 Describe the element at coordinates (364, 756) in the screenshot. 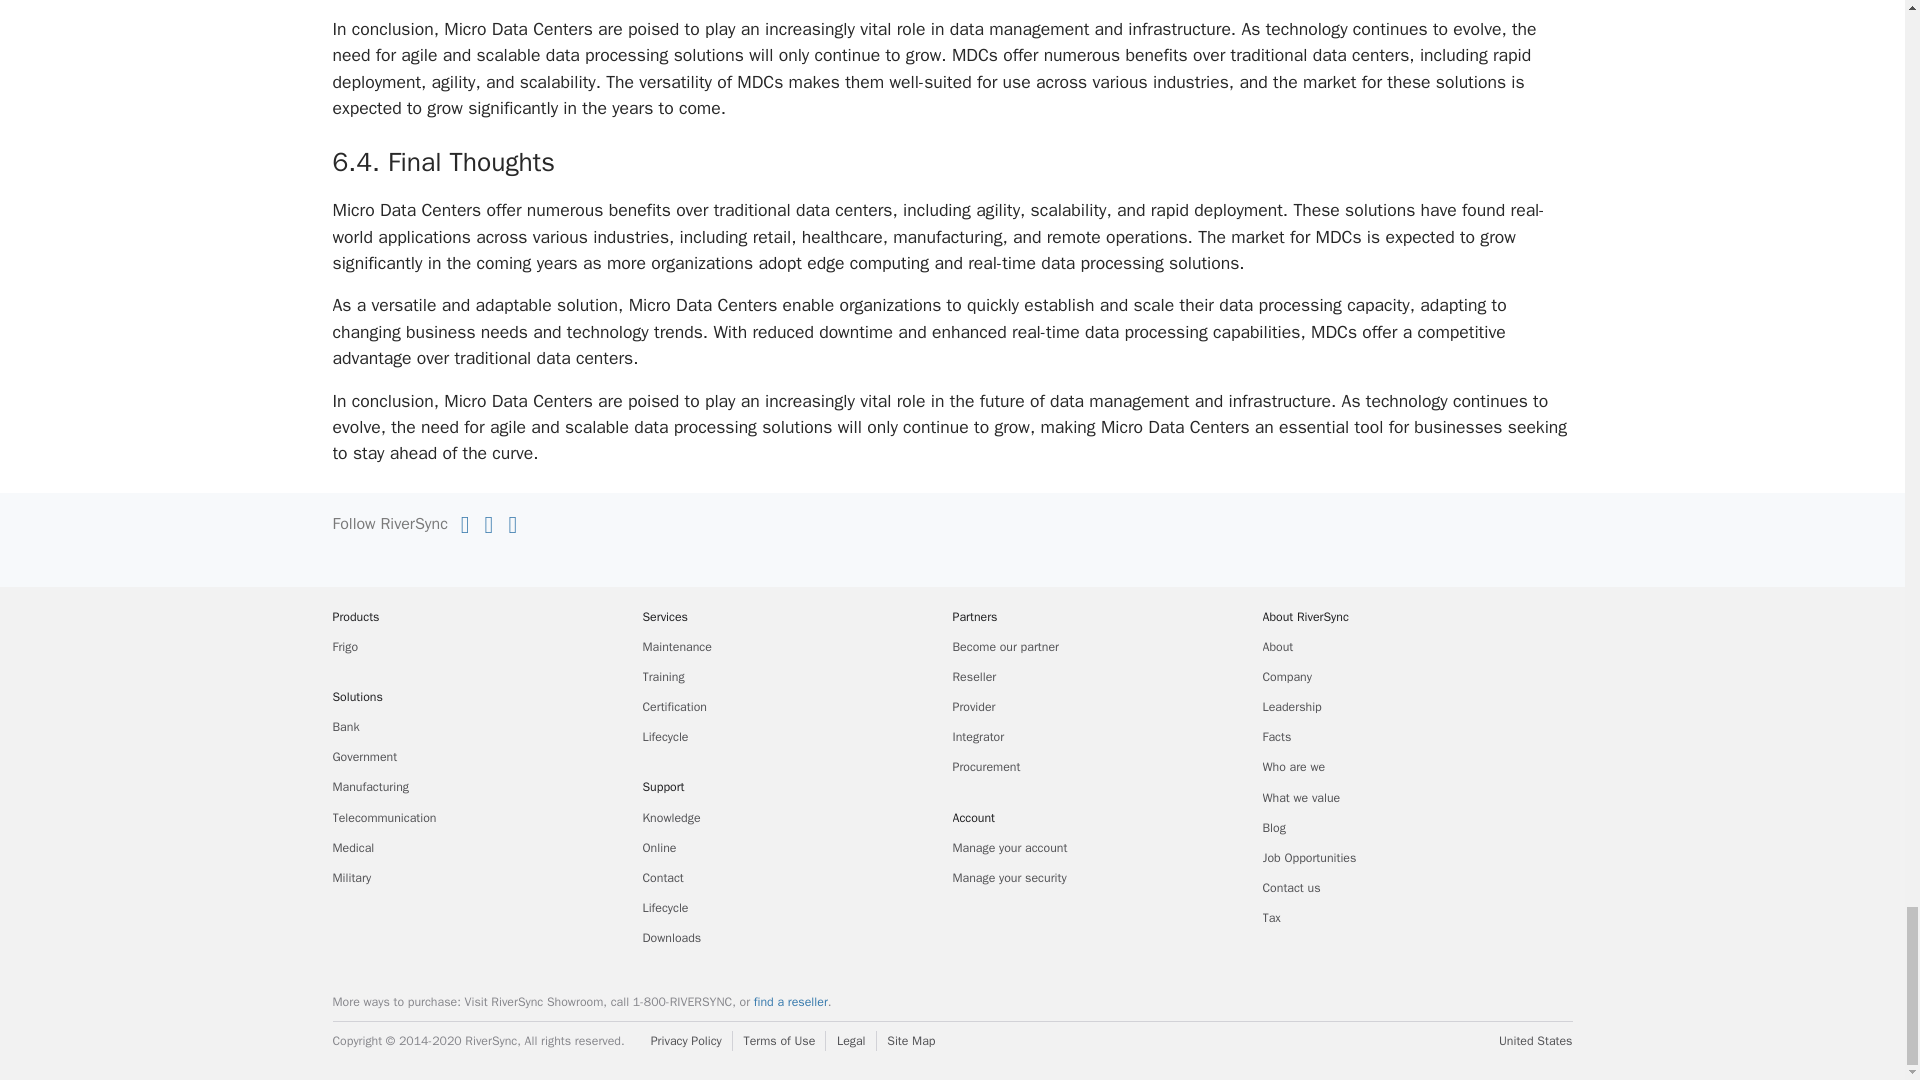

I see `Government` at that location.